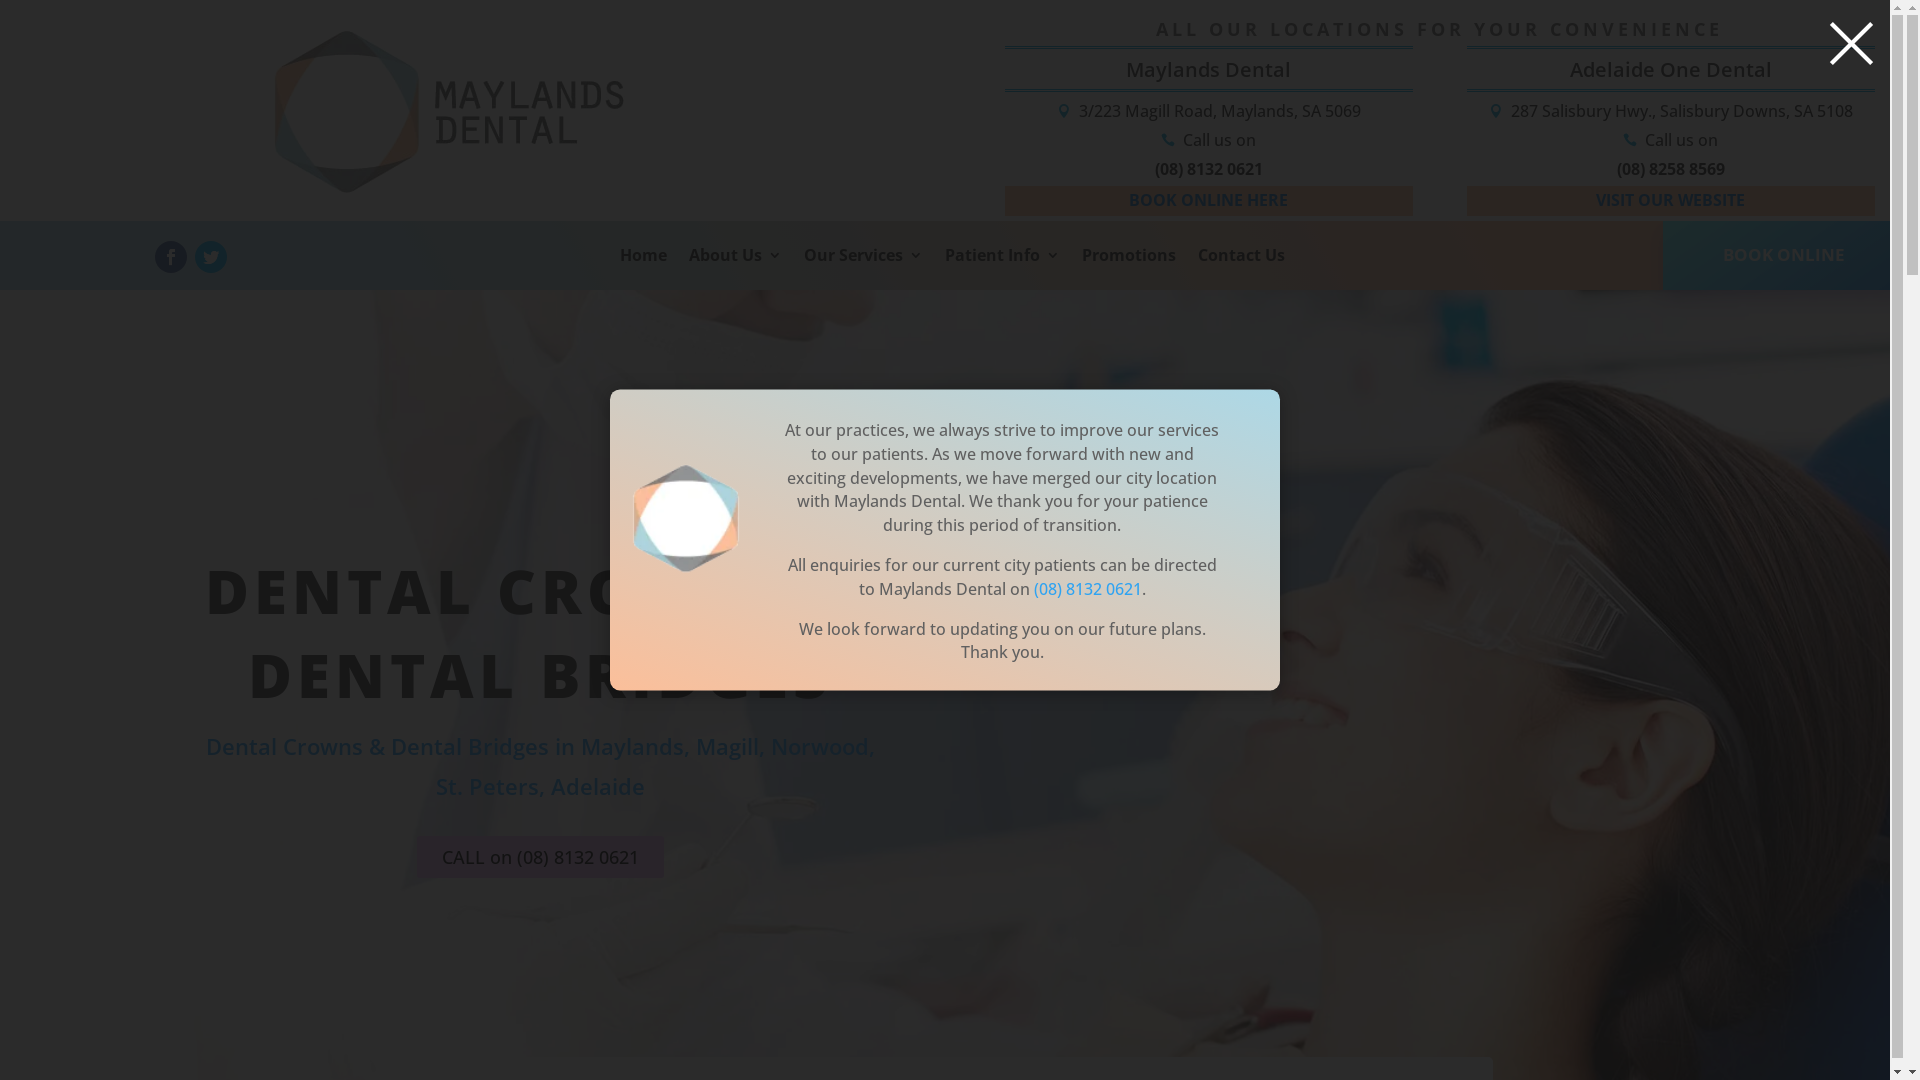 The width and height of the screenshot is (1920, 1080). What do you see at coordinates (644, 268) in the screenshot?
I see `Home` at bounding box center [644, 268].